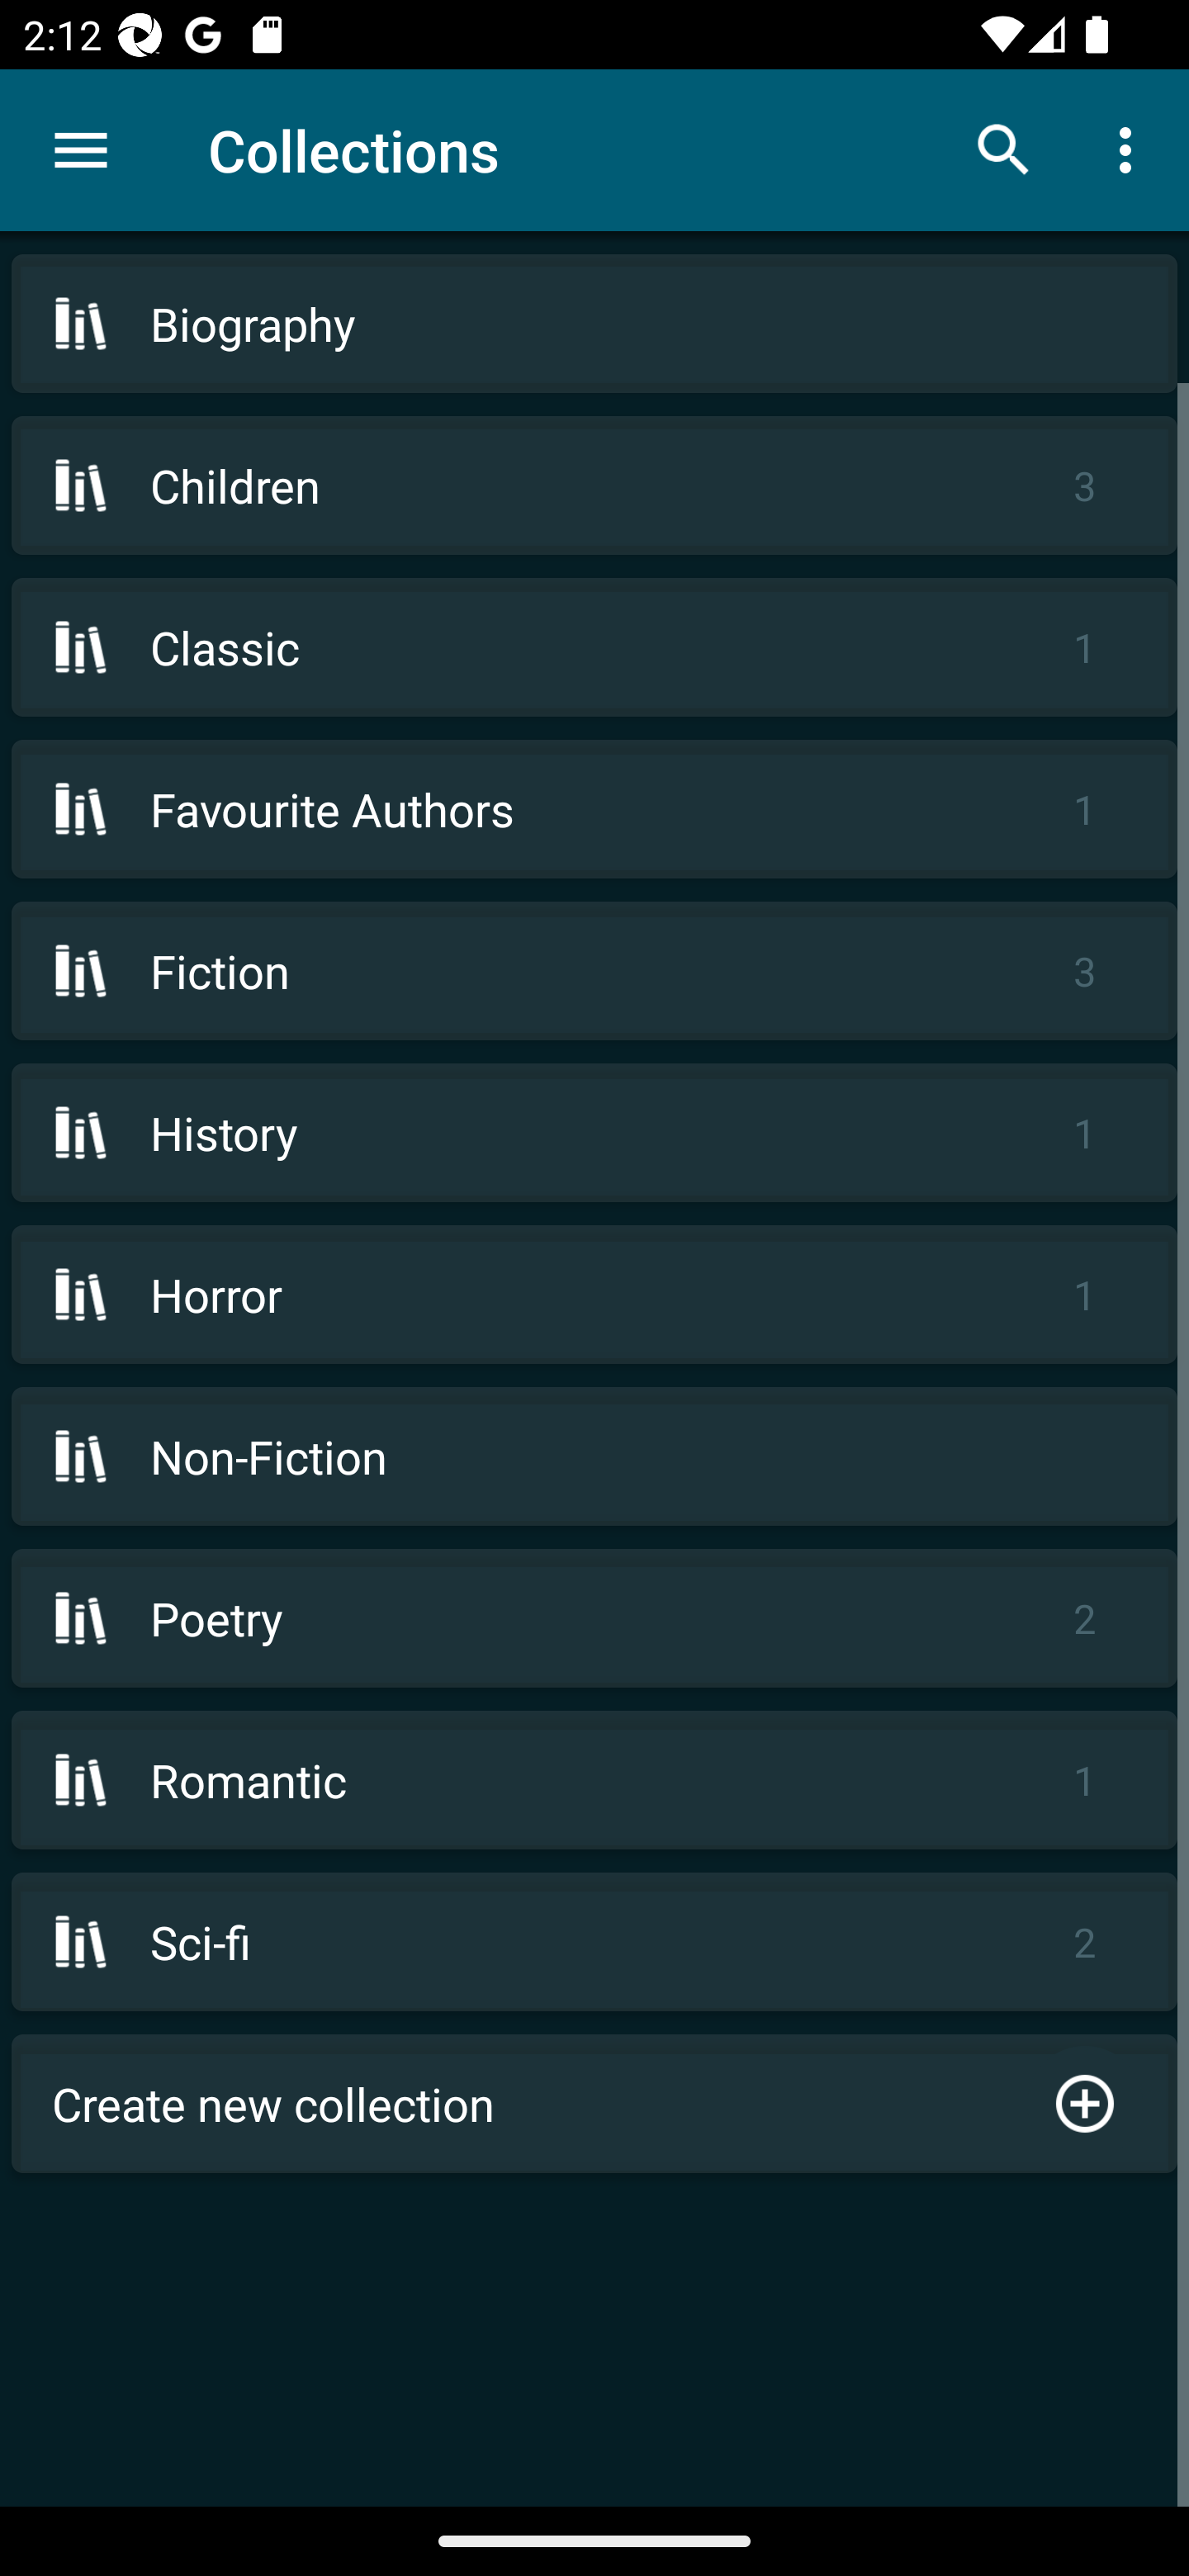  I want to click on Poetry 2, so click(594, 1617).